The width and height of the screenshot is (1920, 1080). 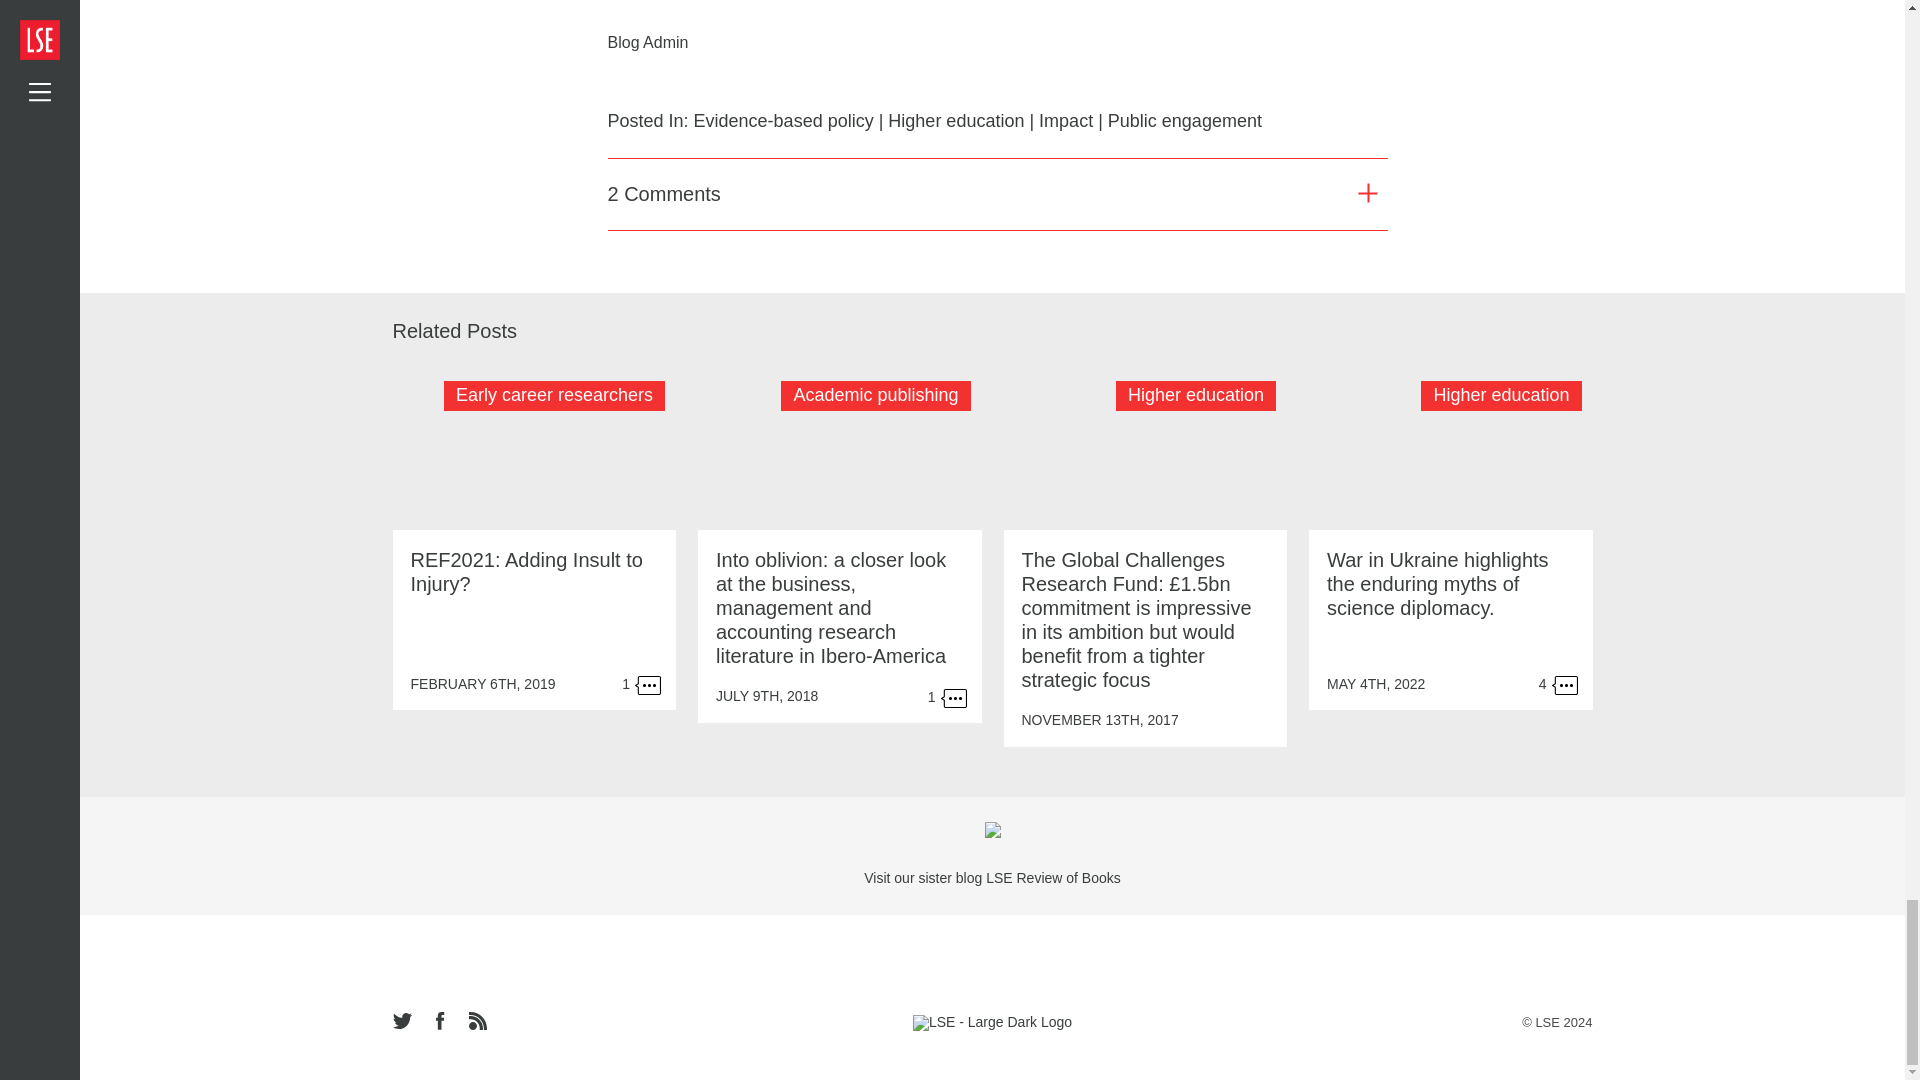 What do you see at coordinates (406, 1022) in the screenshot?
I see `twitter` at bounding box center [406, 1022].